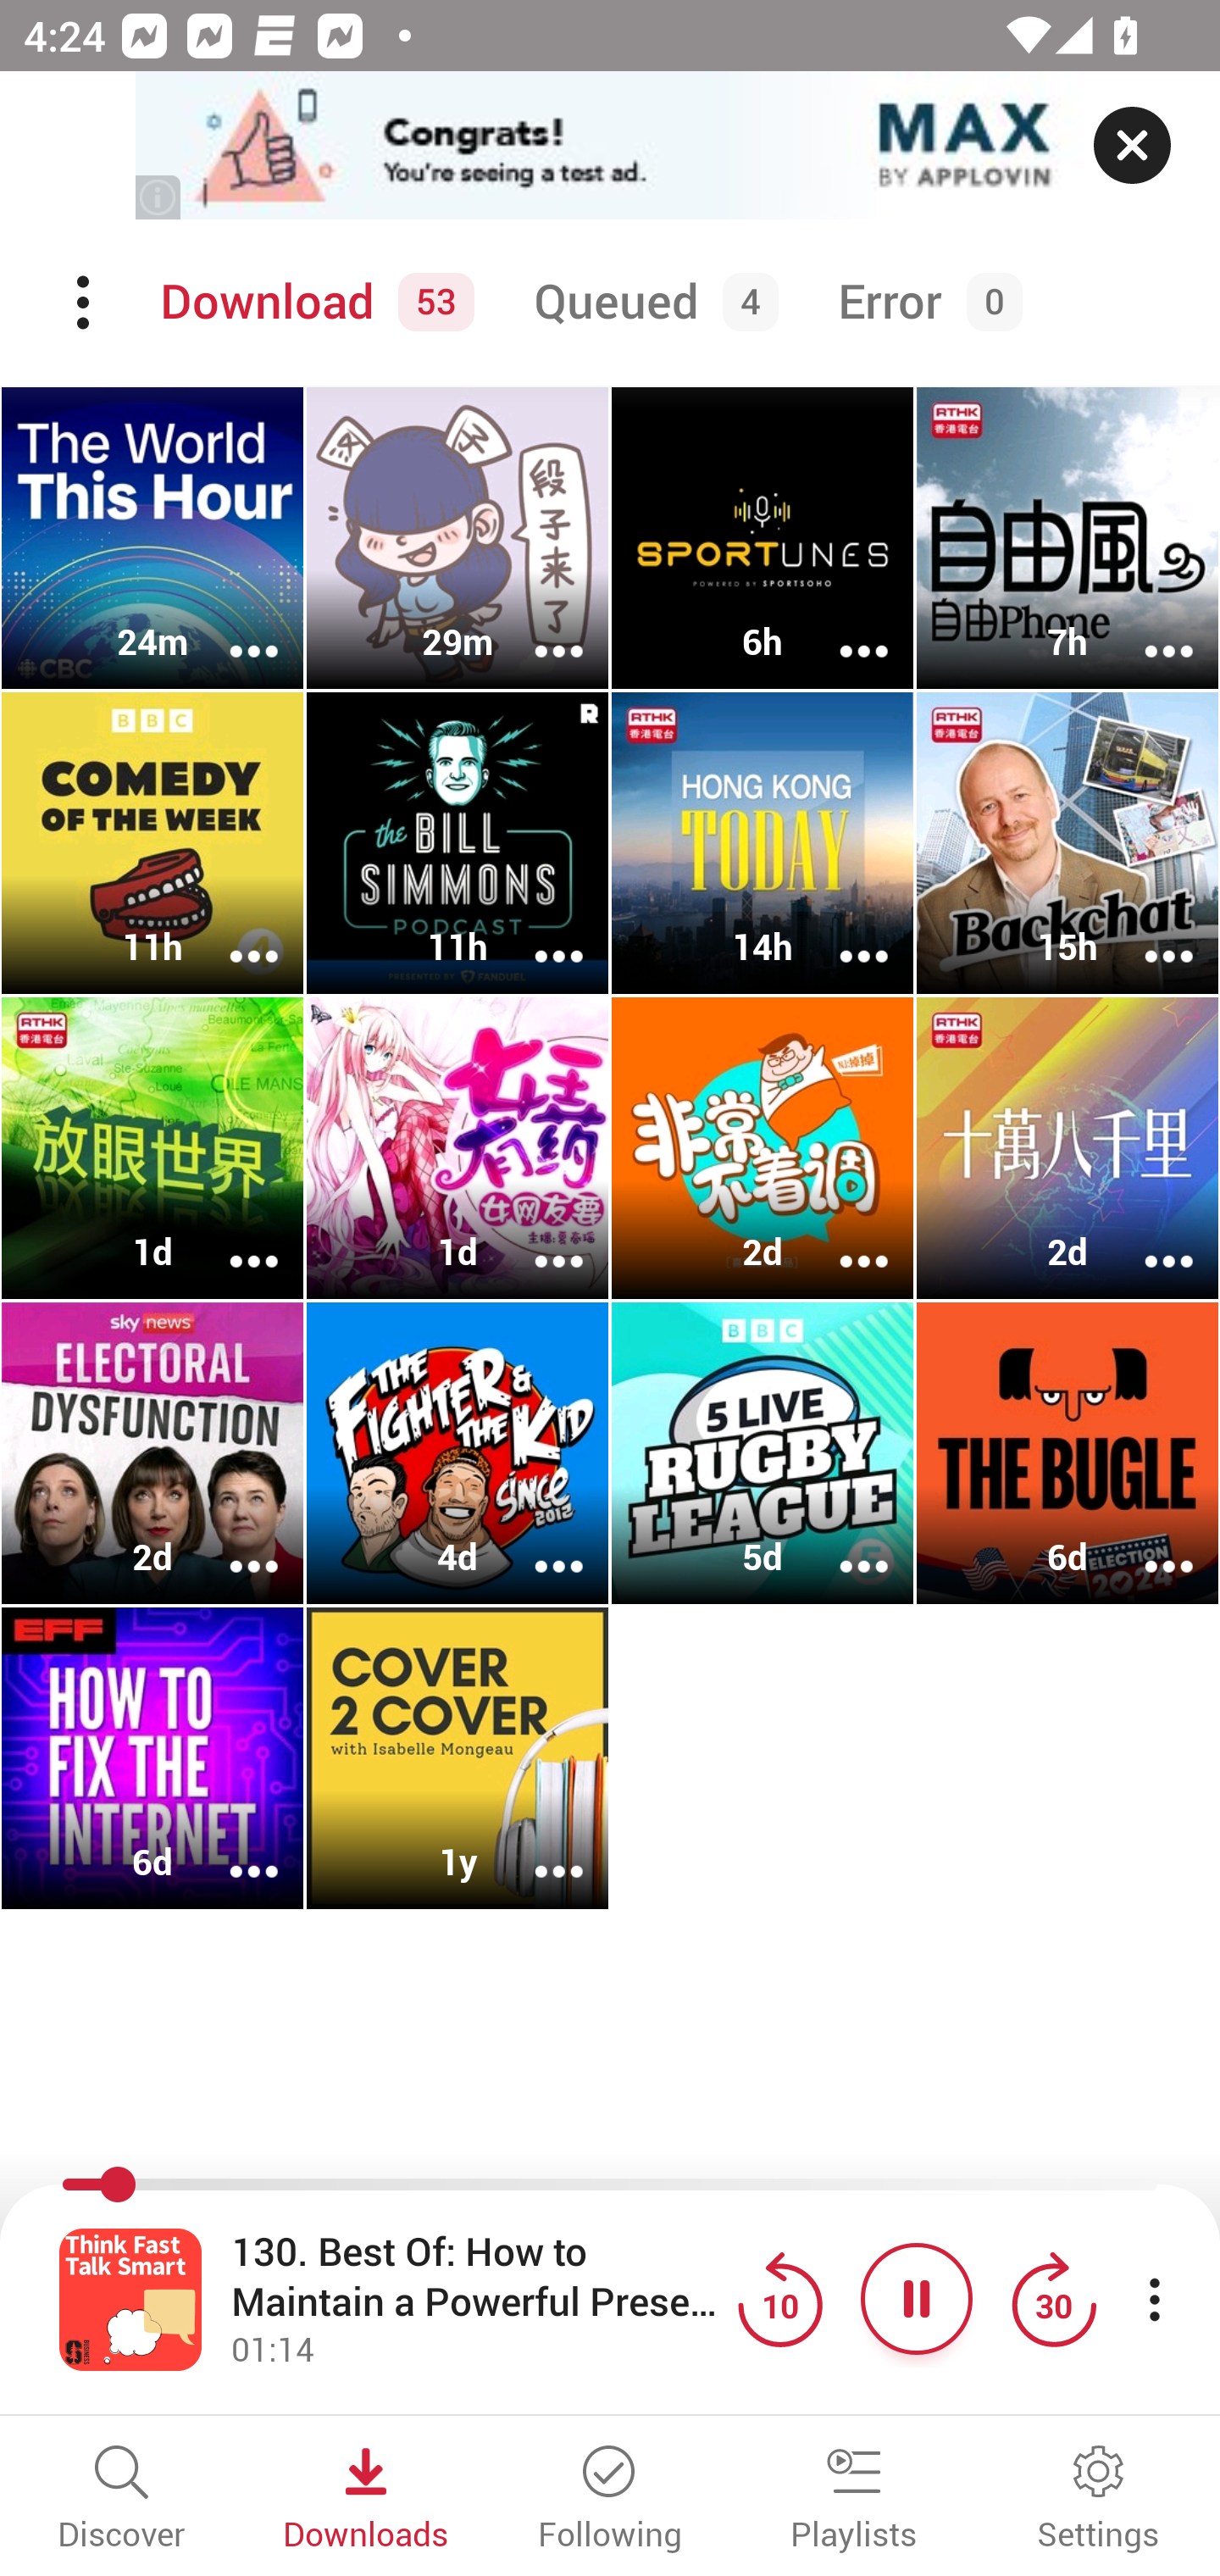 The height and width of the screenshot is (2576, 1220). I want to click on Sportunes HK 6h More options More options, so click(762, 538).